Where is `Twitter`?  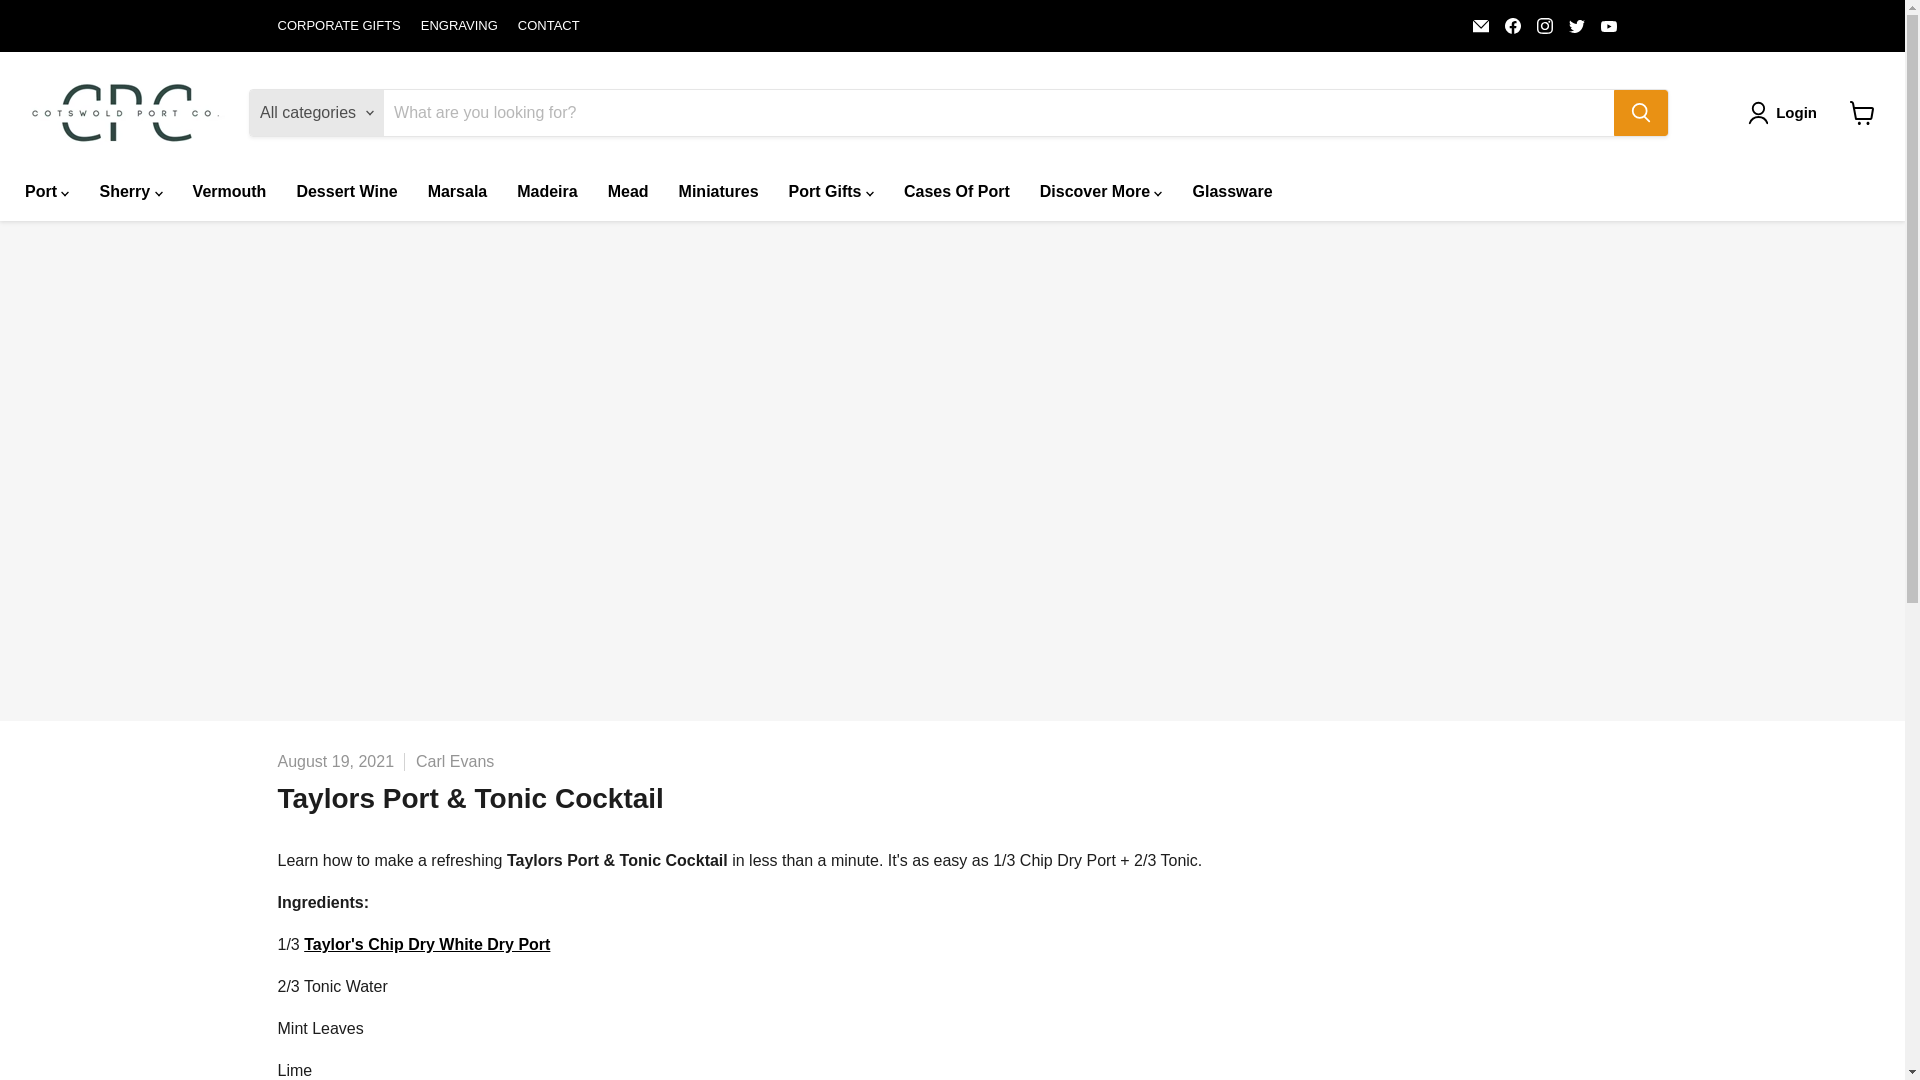
Twitter is located at coordinates (1576, 25).